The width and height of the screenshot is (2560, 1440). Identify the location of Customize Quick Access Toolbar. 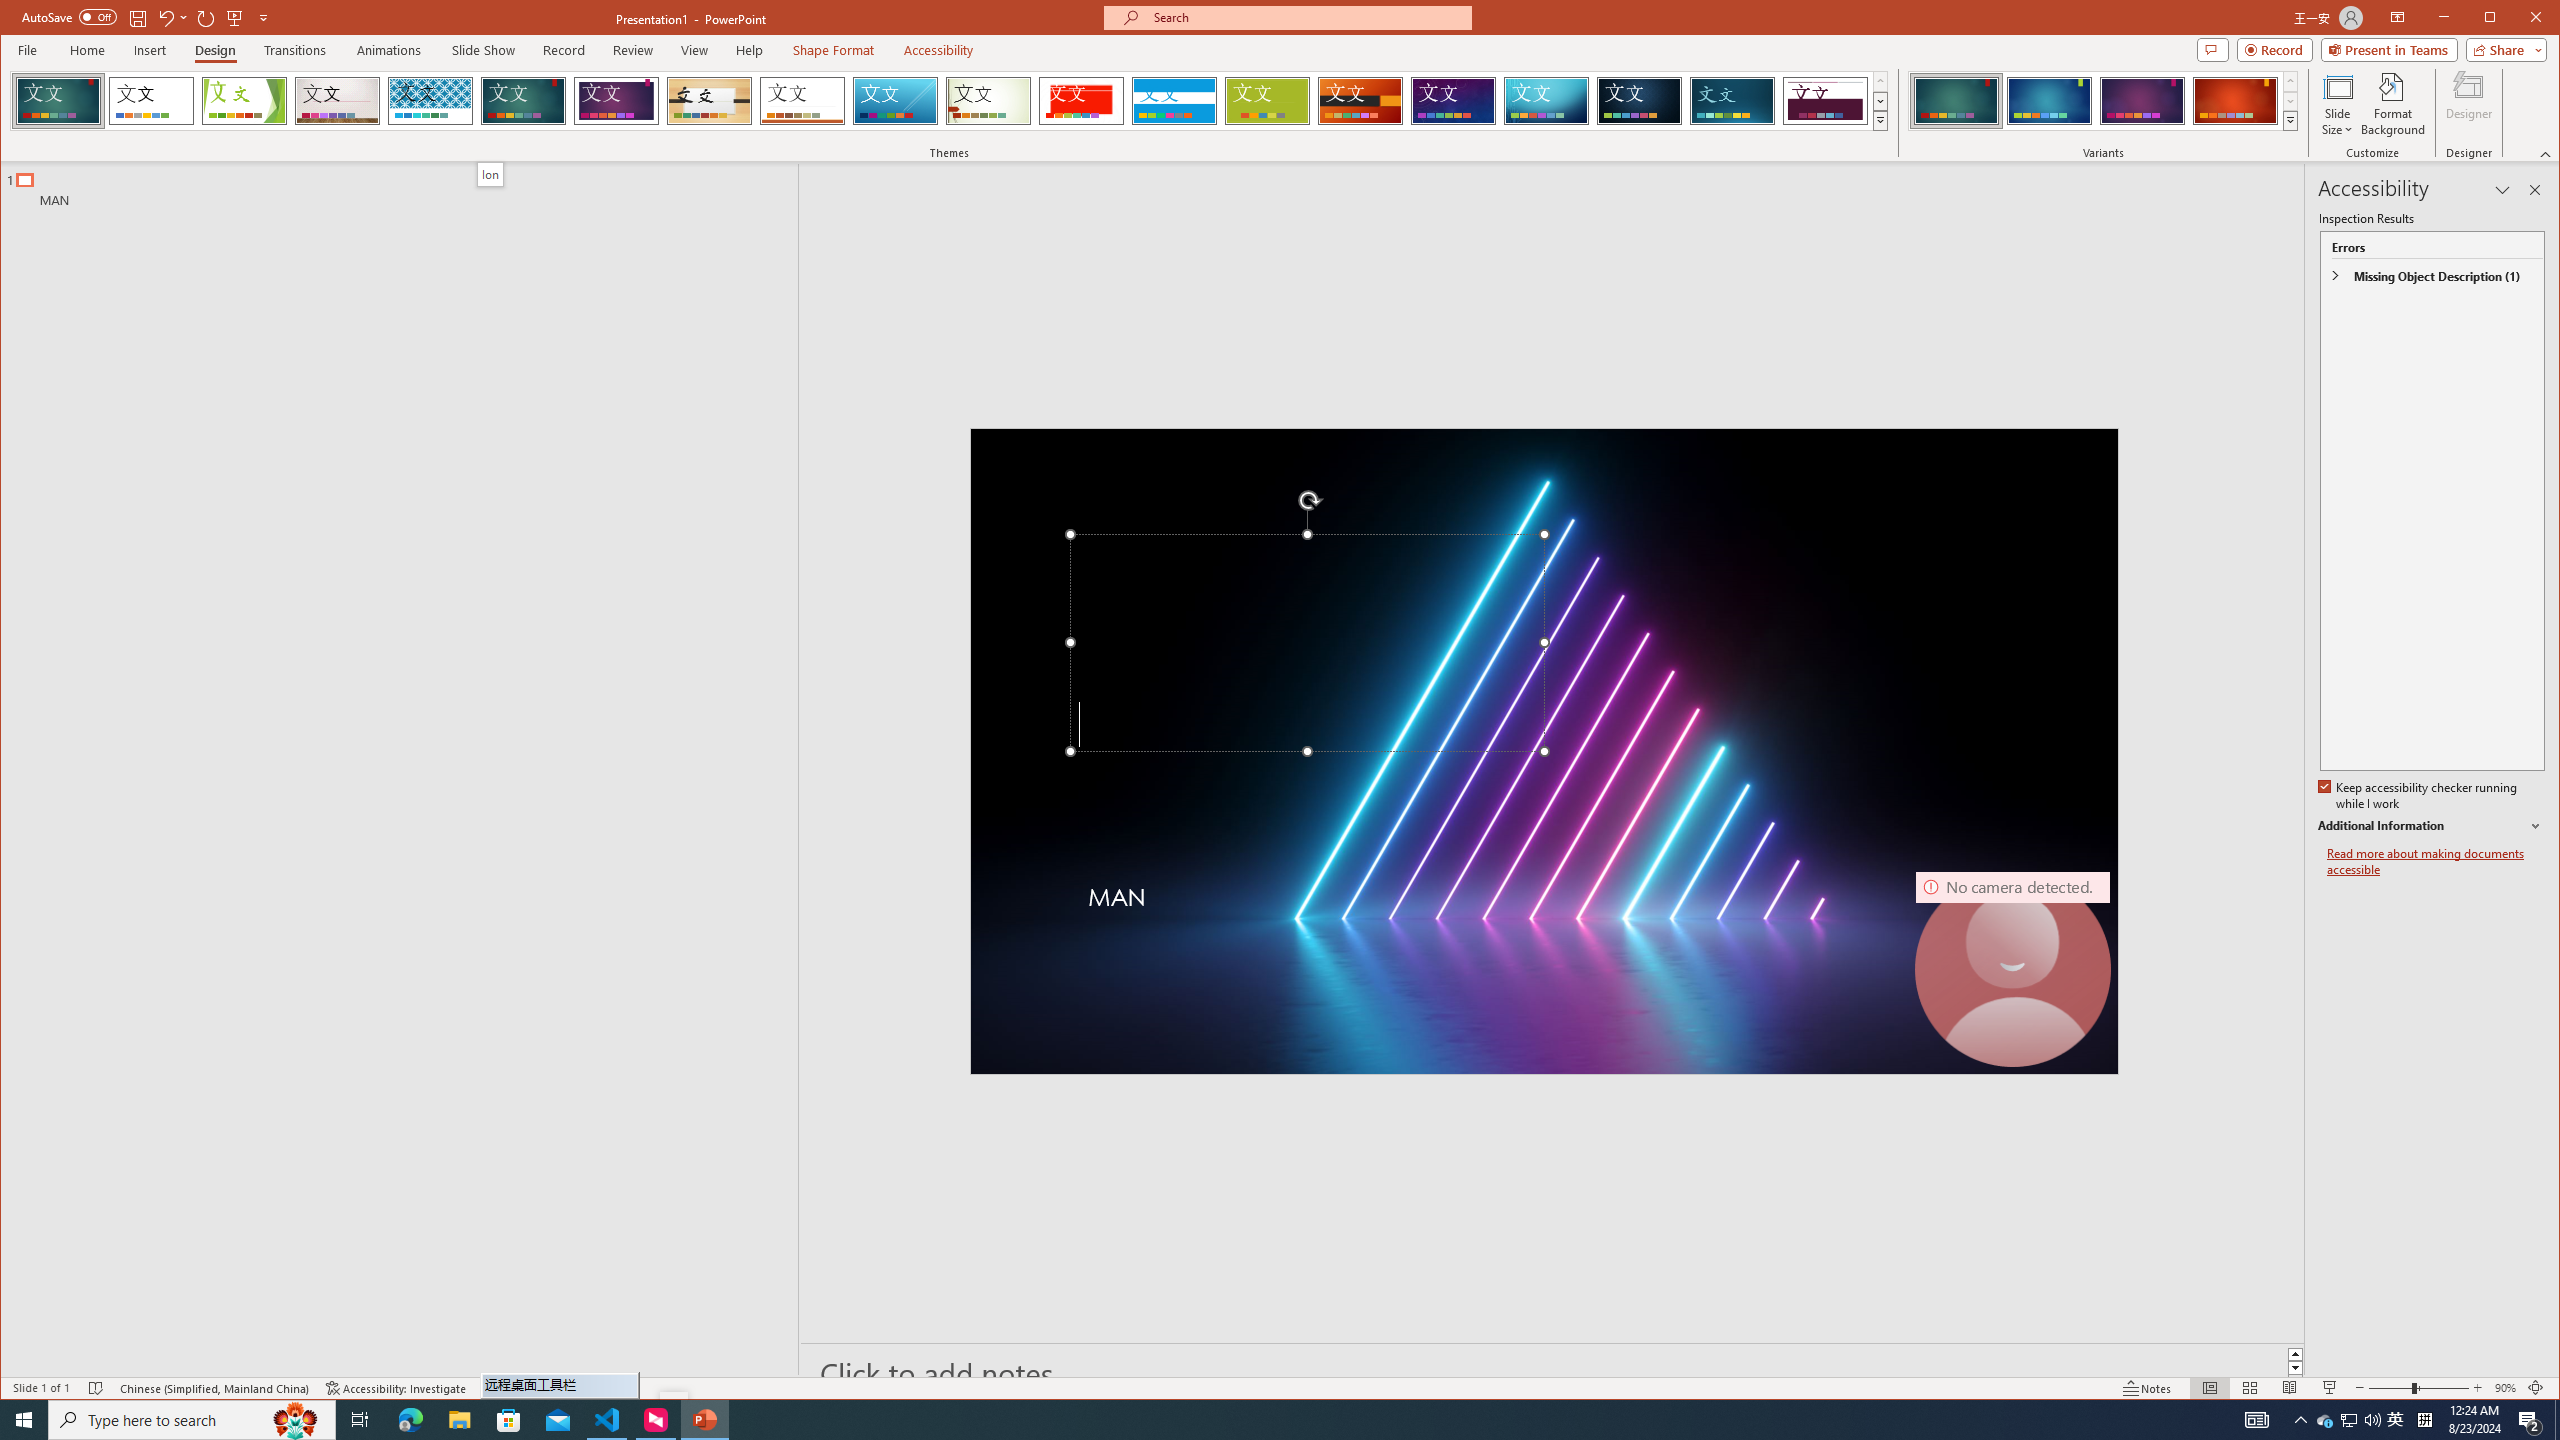
(264, 17).